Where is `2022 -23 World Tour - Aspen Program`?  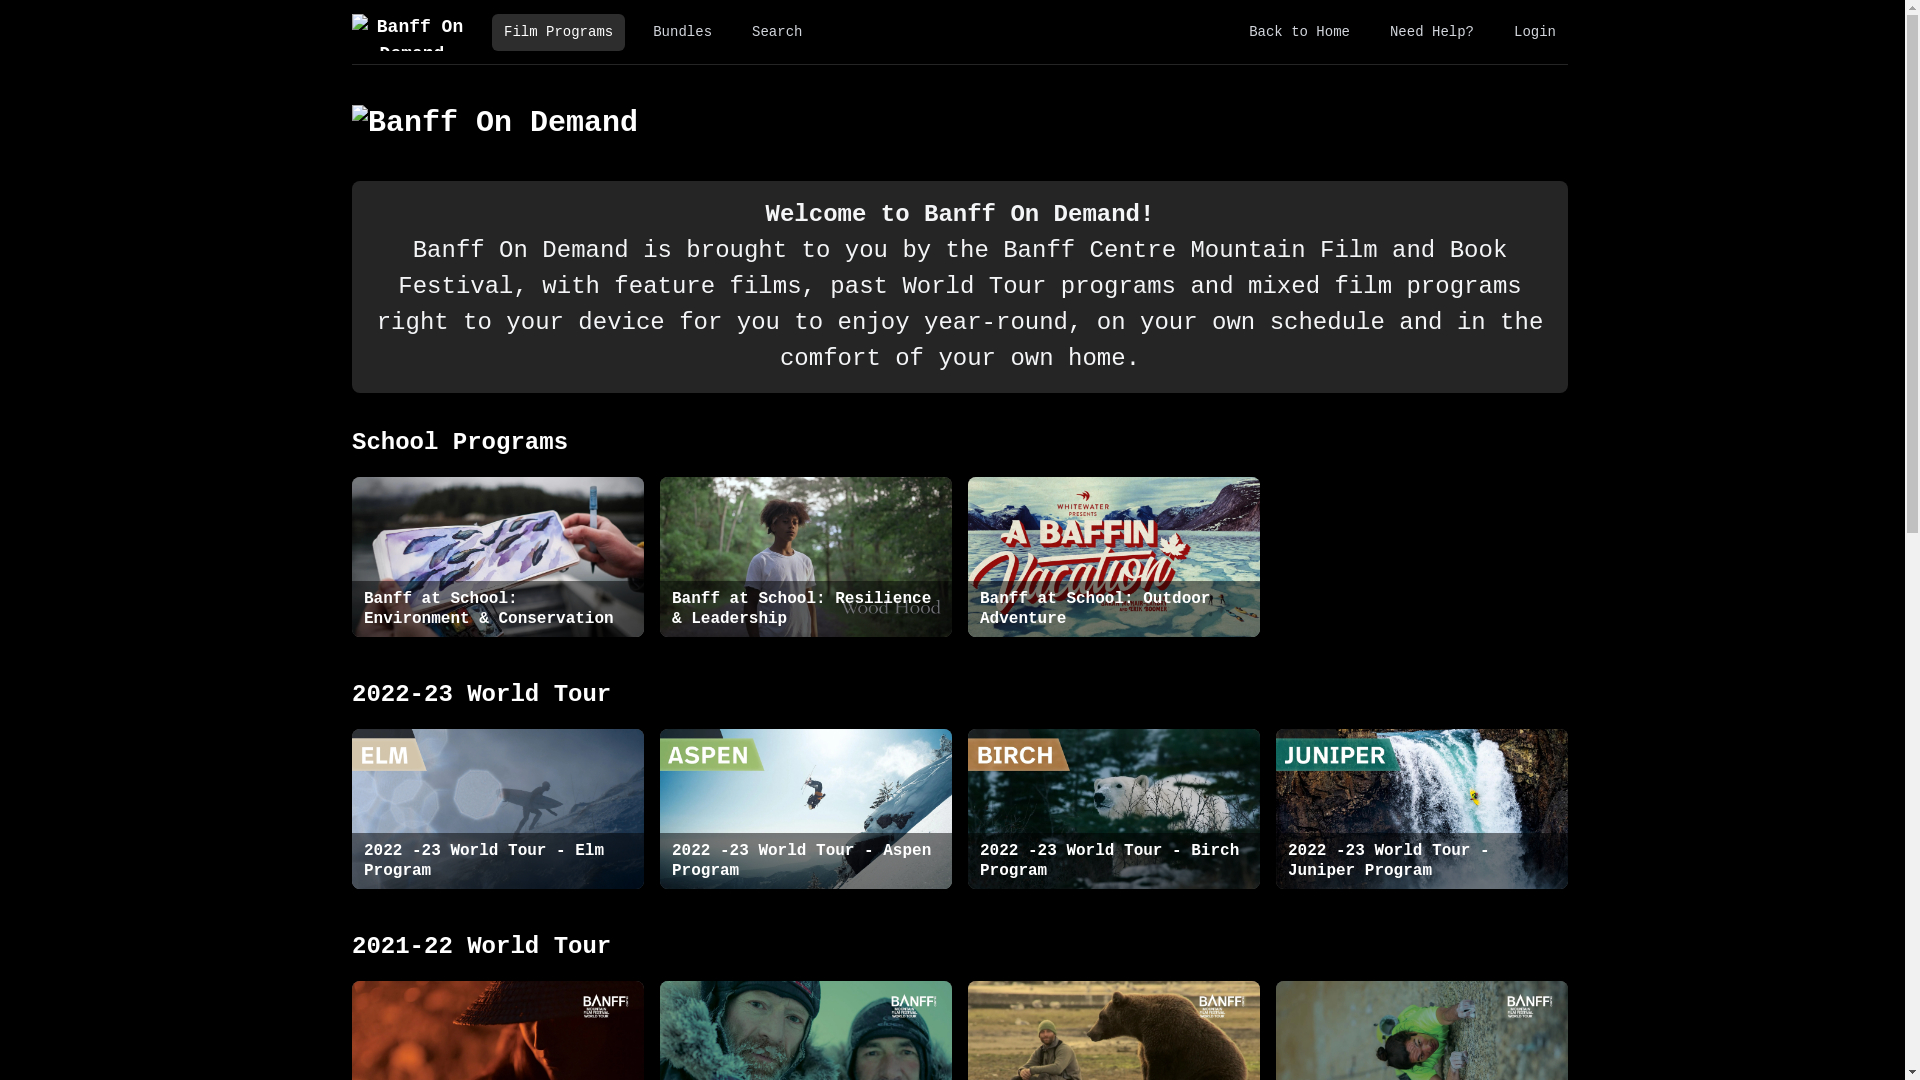
2022 -23 World Tour - Aspen Program is located at coordinates (806, 809).